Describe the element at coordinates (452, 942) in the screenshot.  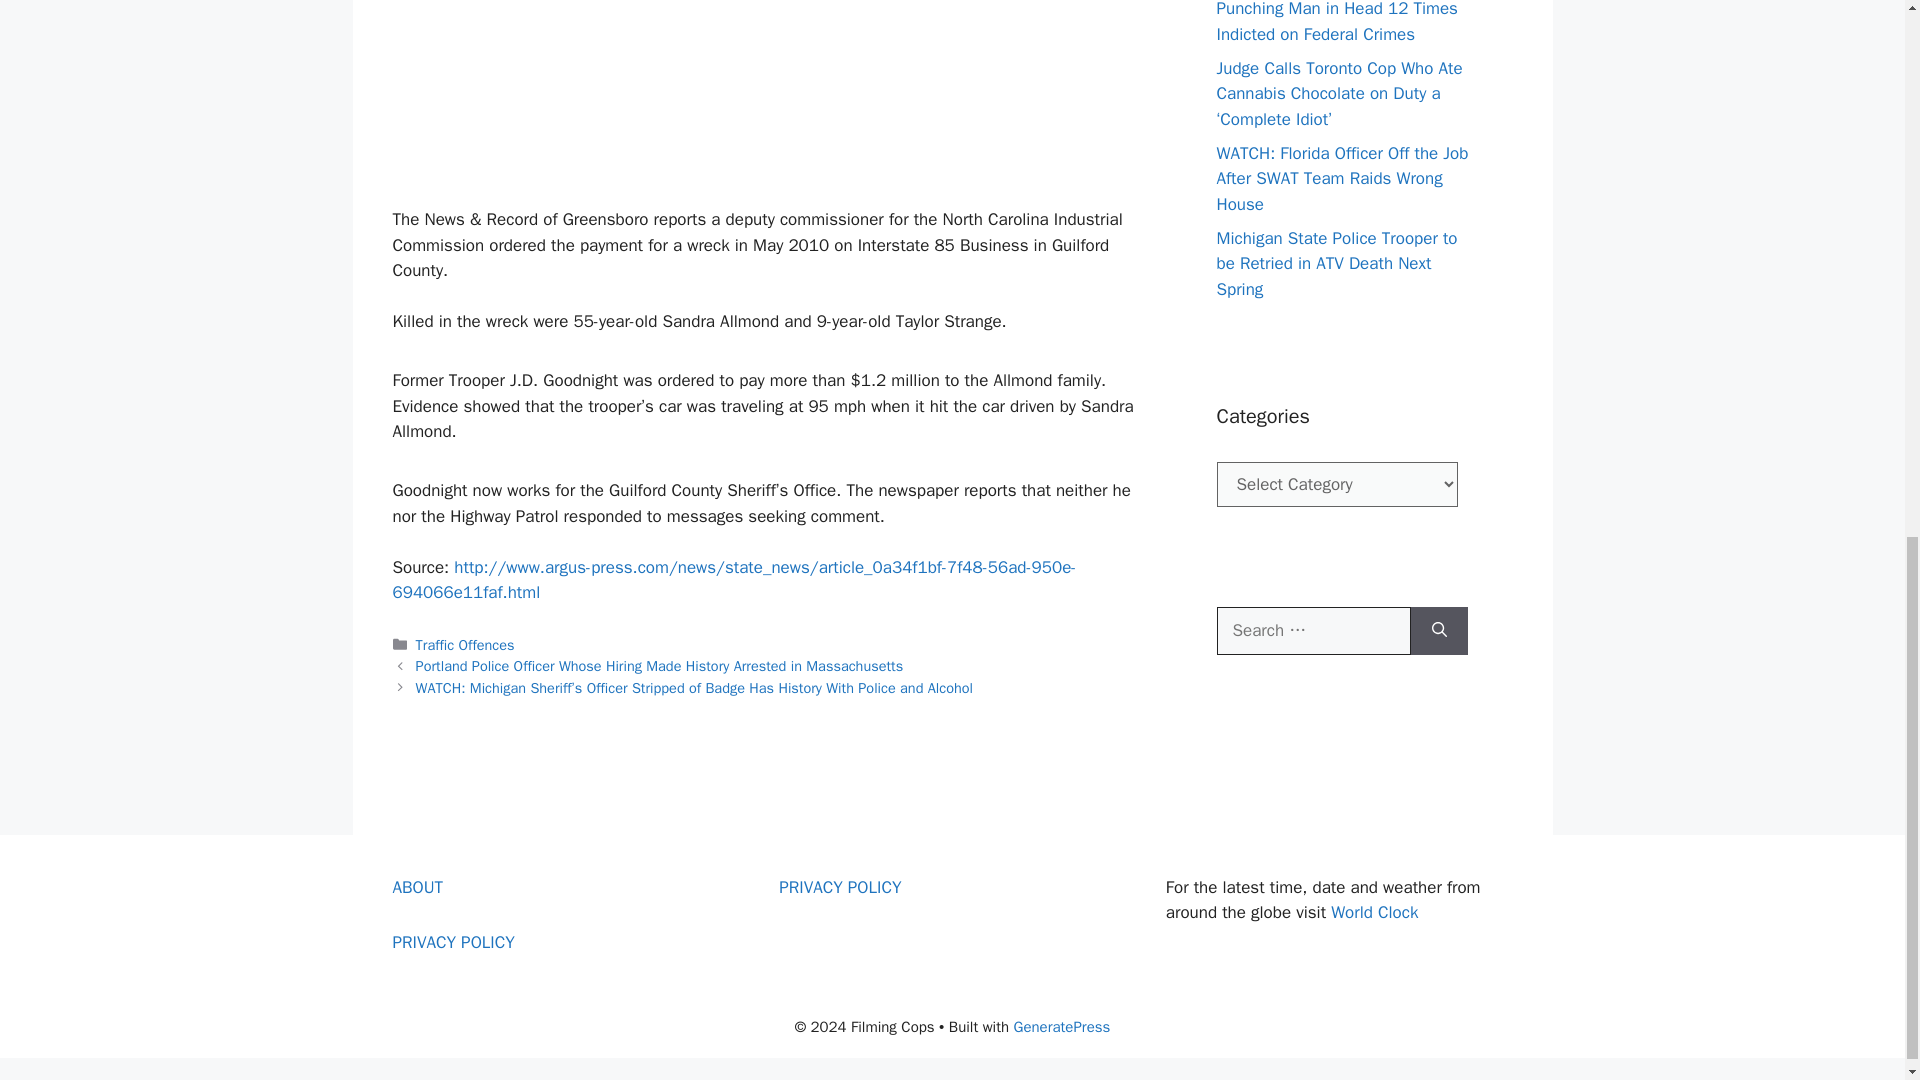
I see `PRIVACY POLICY` at that location.